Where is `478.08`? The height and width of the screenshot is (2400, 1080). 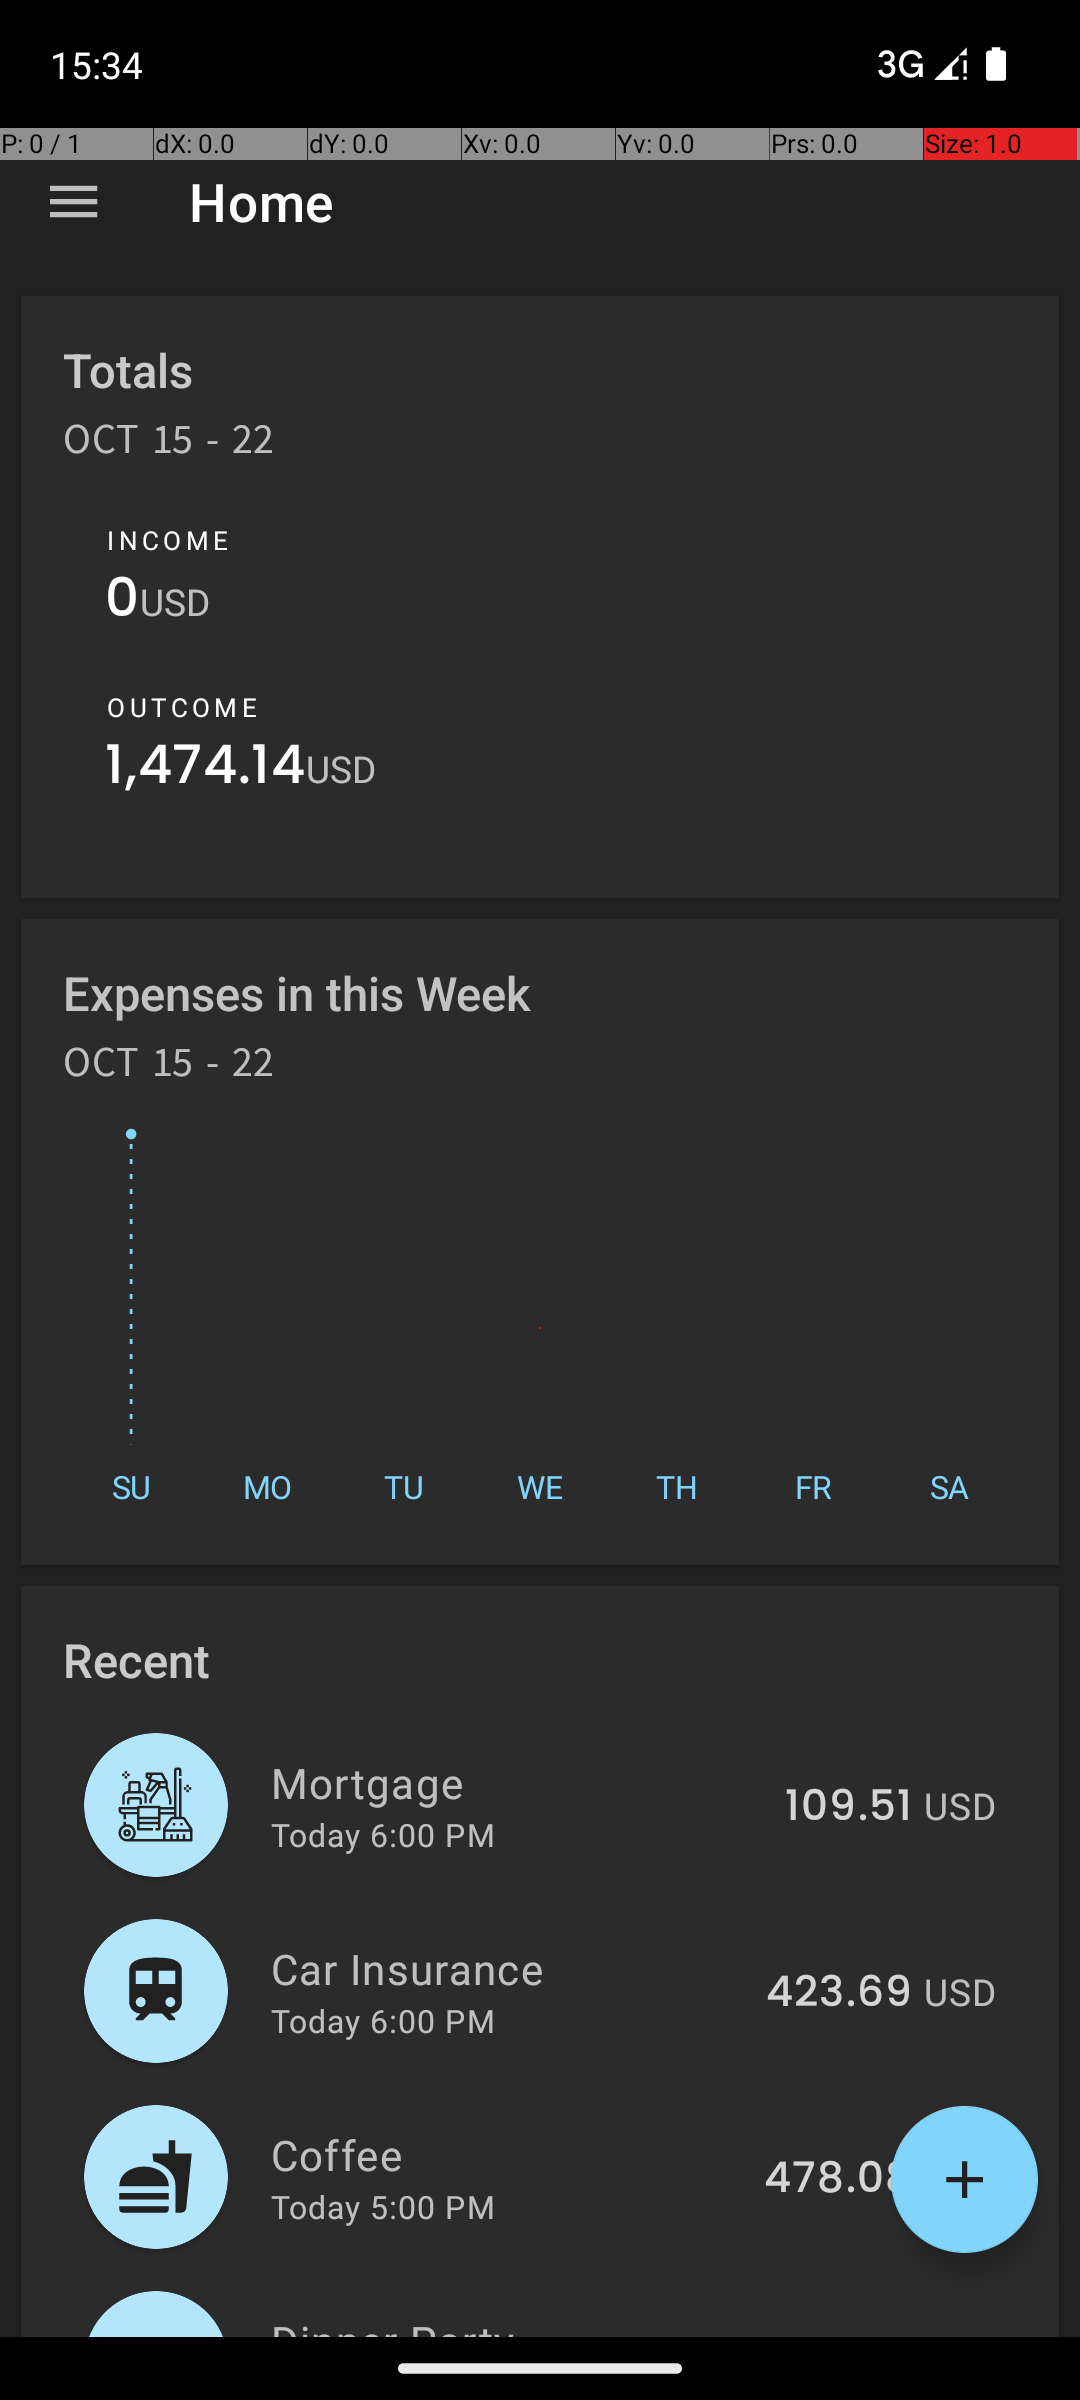
478.08 is located at coordinates (838, 2179).